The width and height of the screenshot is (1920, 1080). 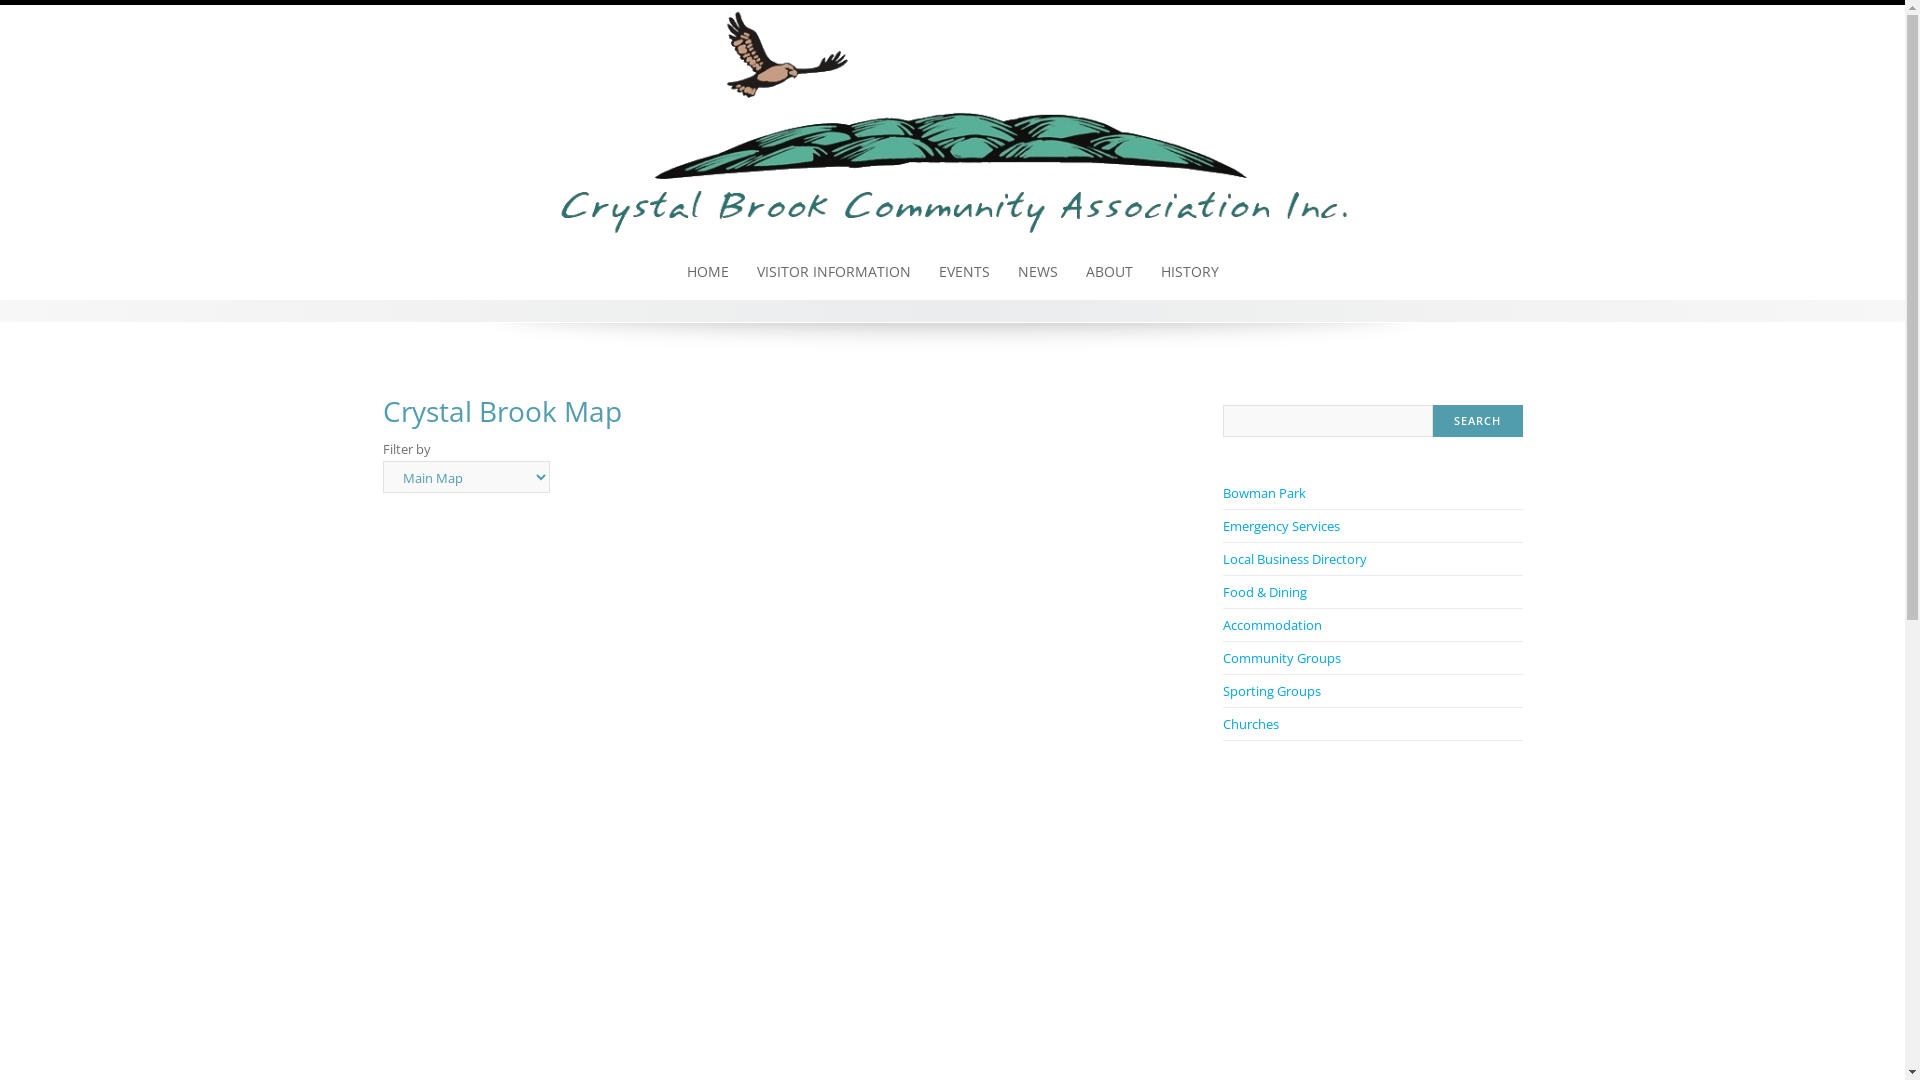 What do you see at coordinates (1272, 625) in the screenshot?
I see `Accommodation` at bounding box center [1272, 625].